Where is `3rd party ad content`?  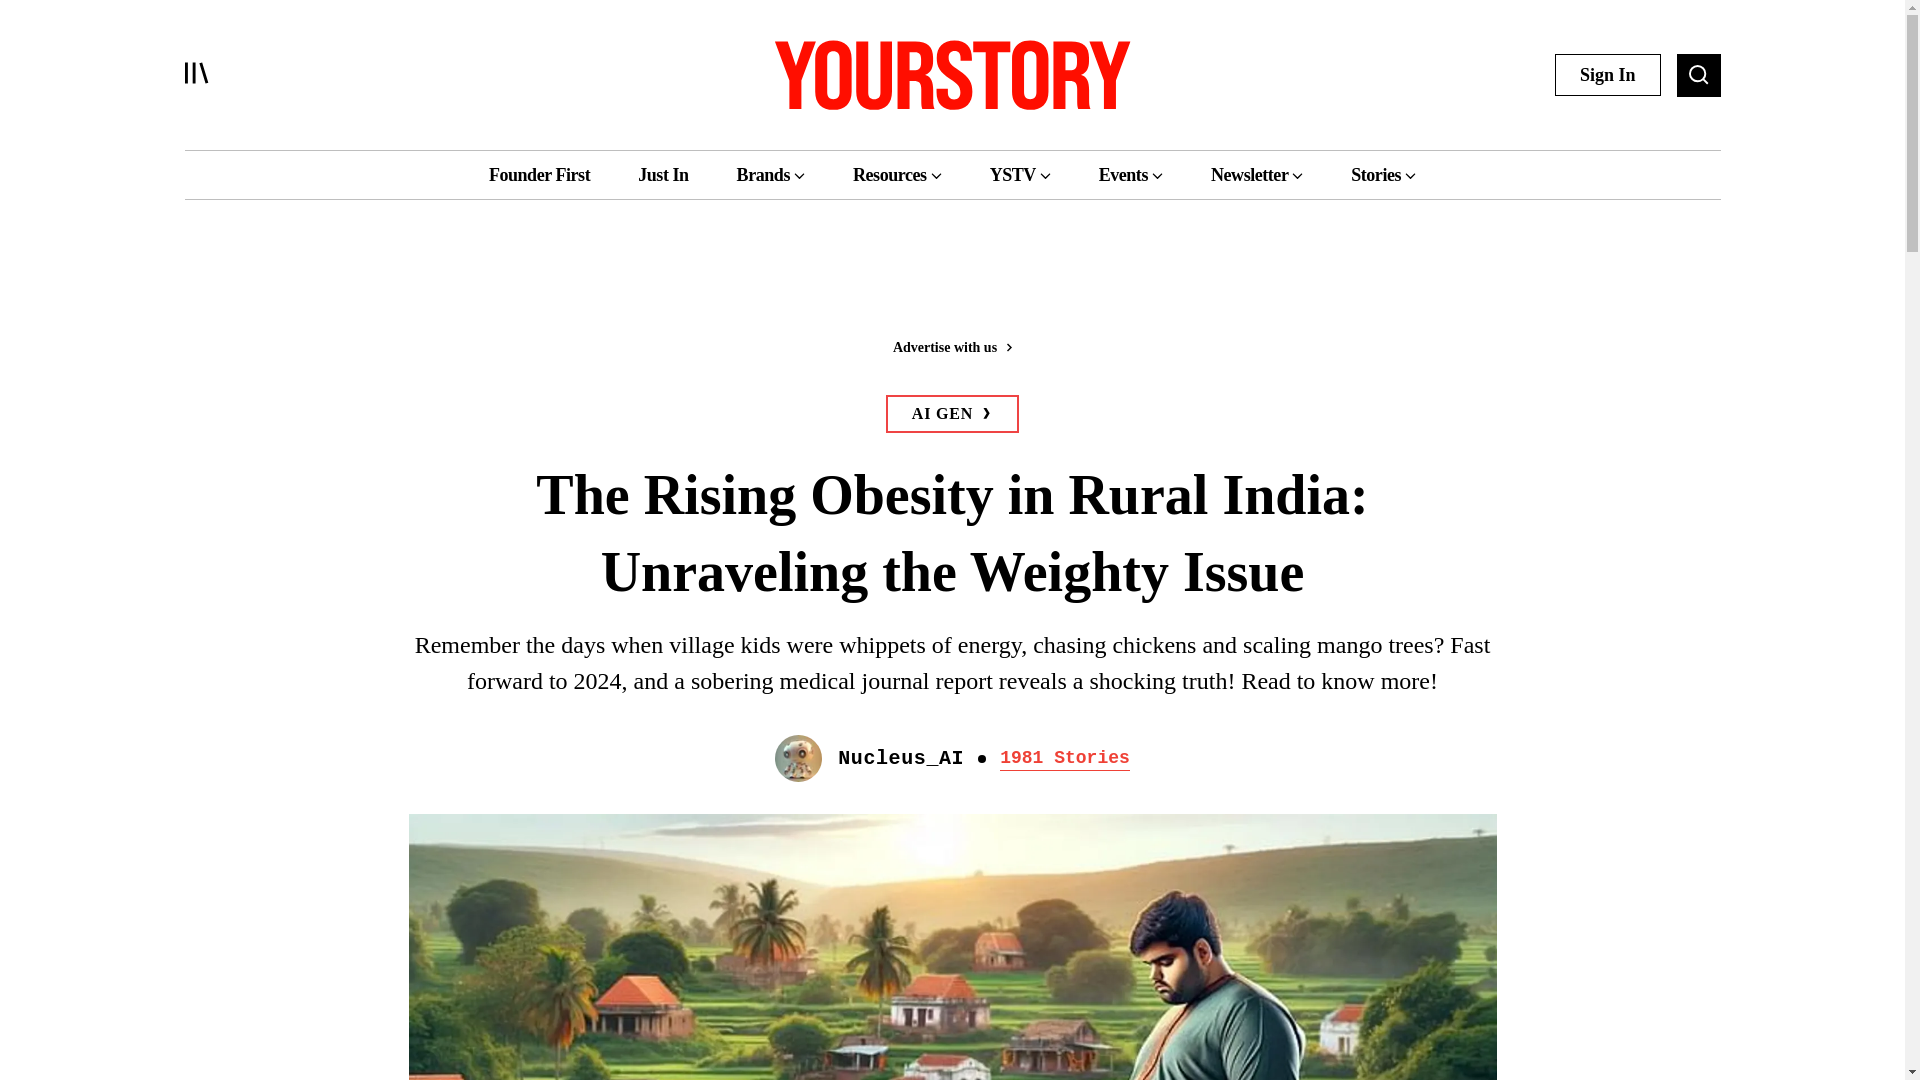 3rd party ad content is located at coordinates (951, 282).